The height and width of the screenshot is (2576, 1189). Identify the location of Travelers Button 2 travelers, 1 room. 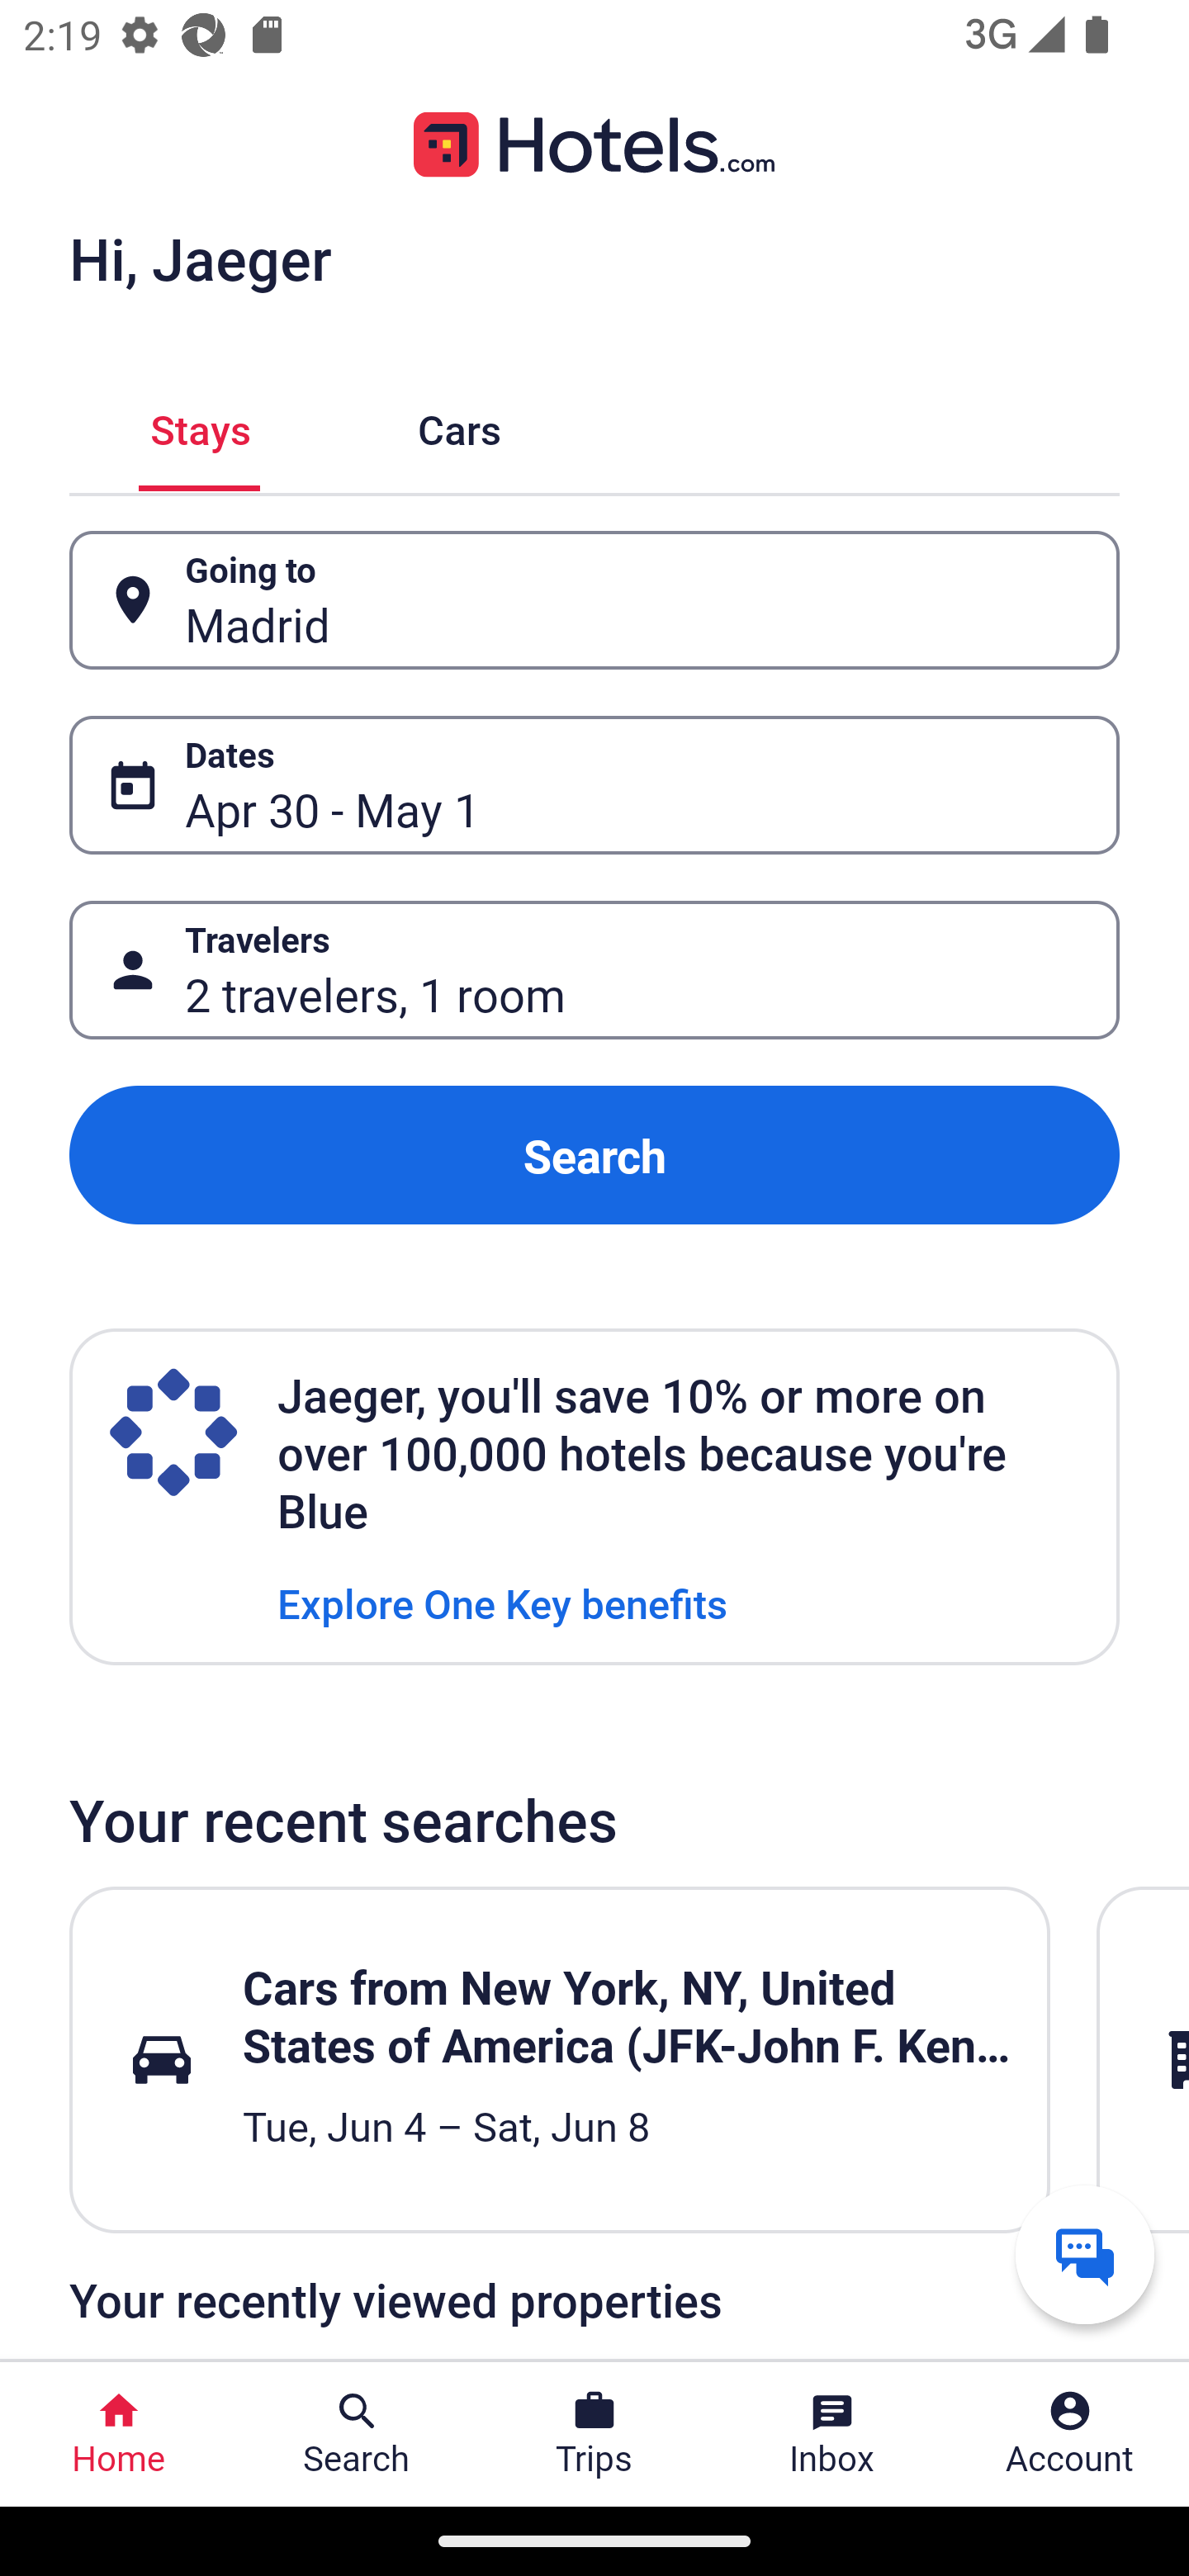
(594, 971).